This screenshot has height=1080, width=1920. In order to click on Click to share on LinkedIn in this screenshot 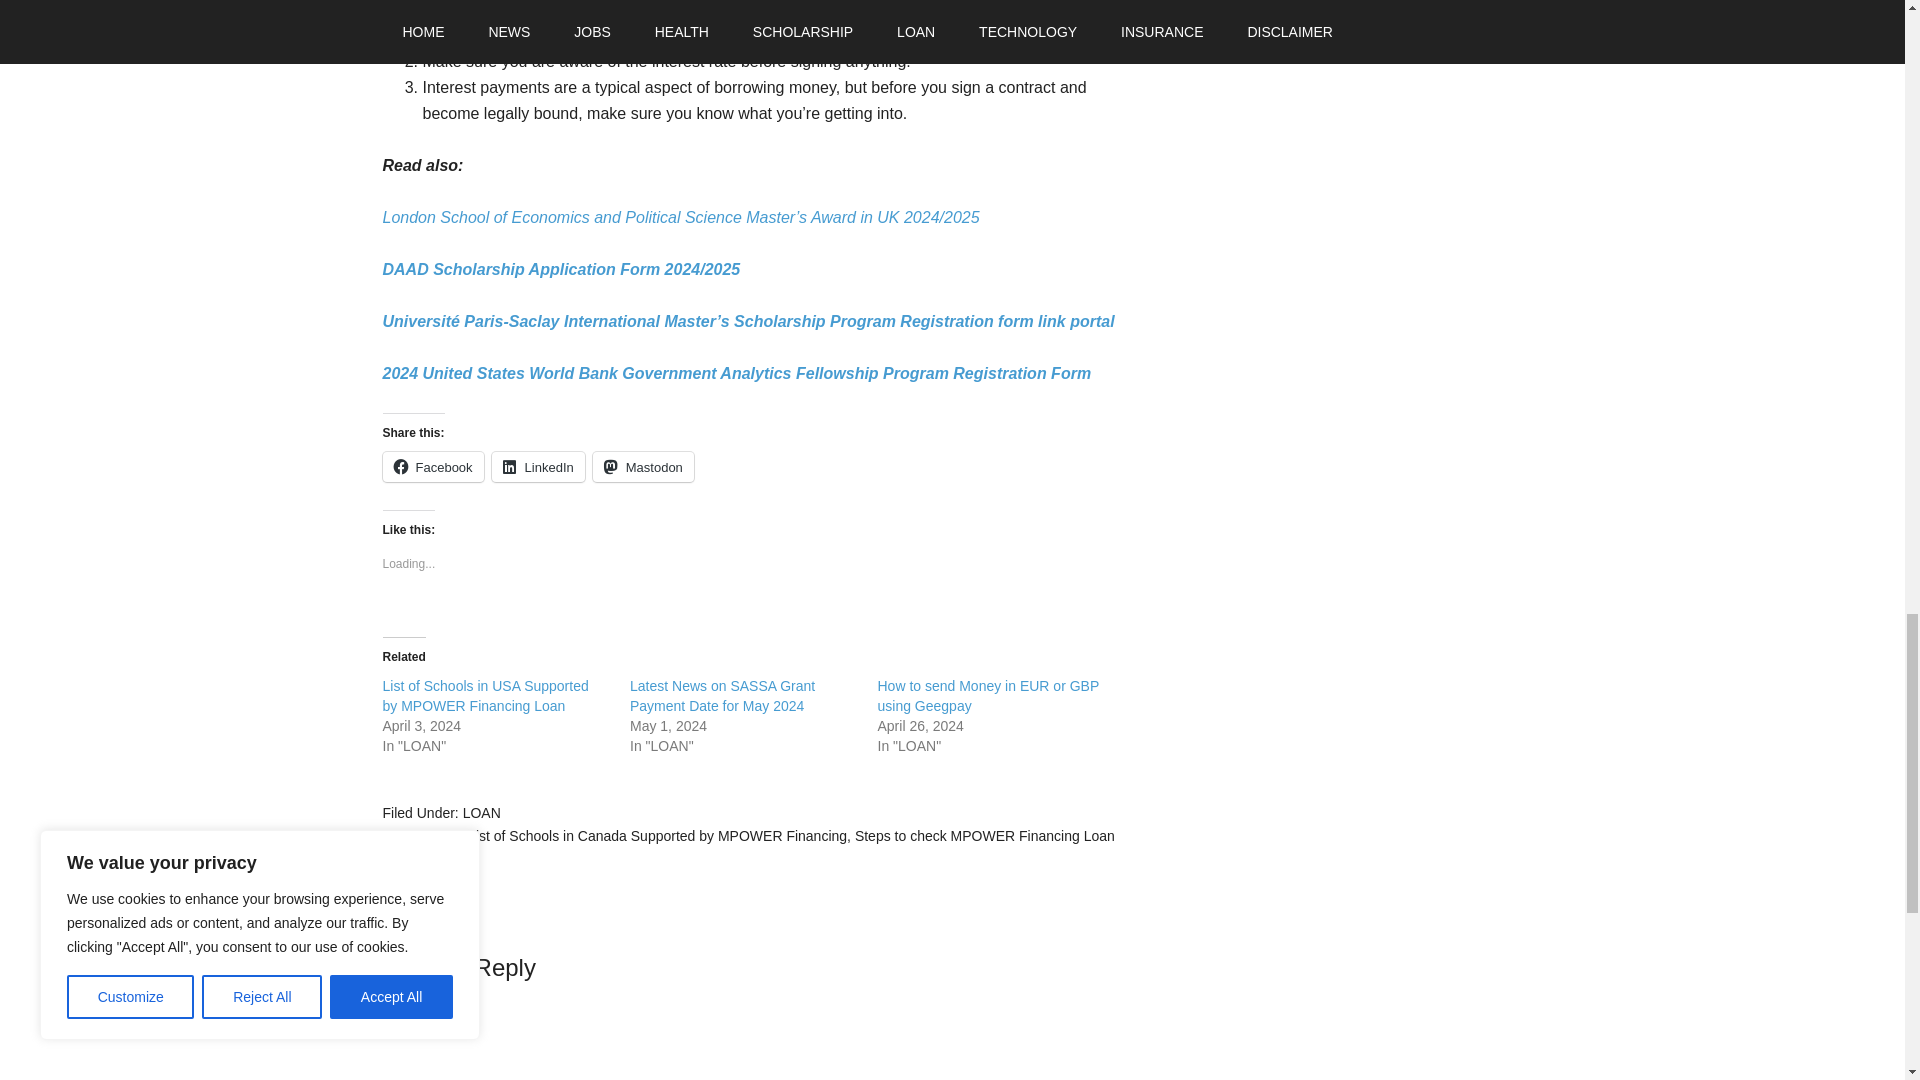, I will do `click(538, 466)`.